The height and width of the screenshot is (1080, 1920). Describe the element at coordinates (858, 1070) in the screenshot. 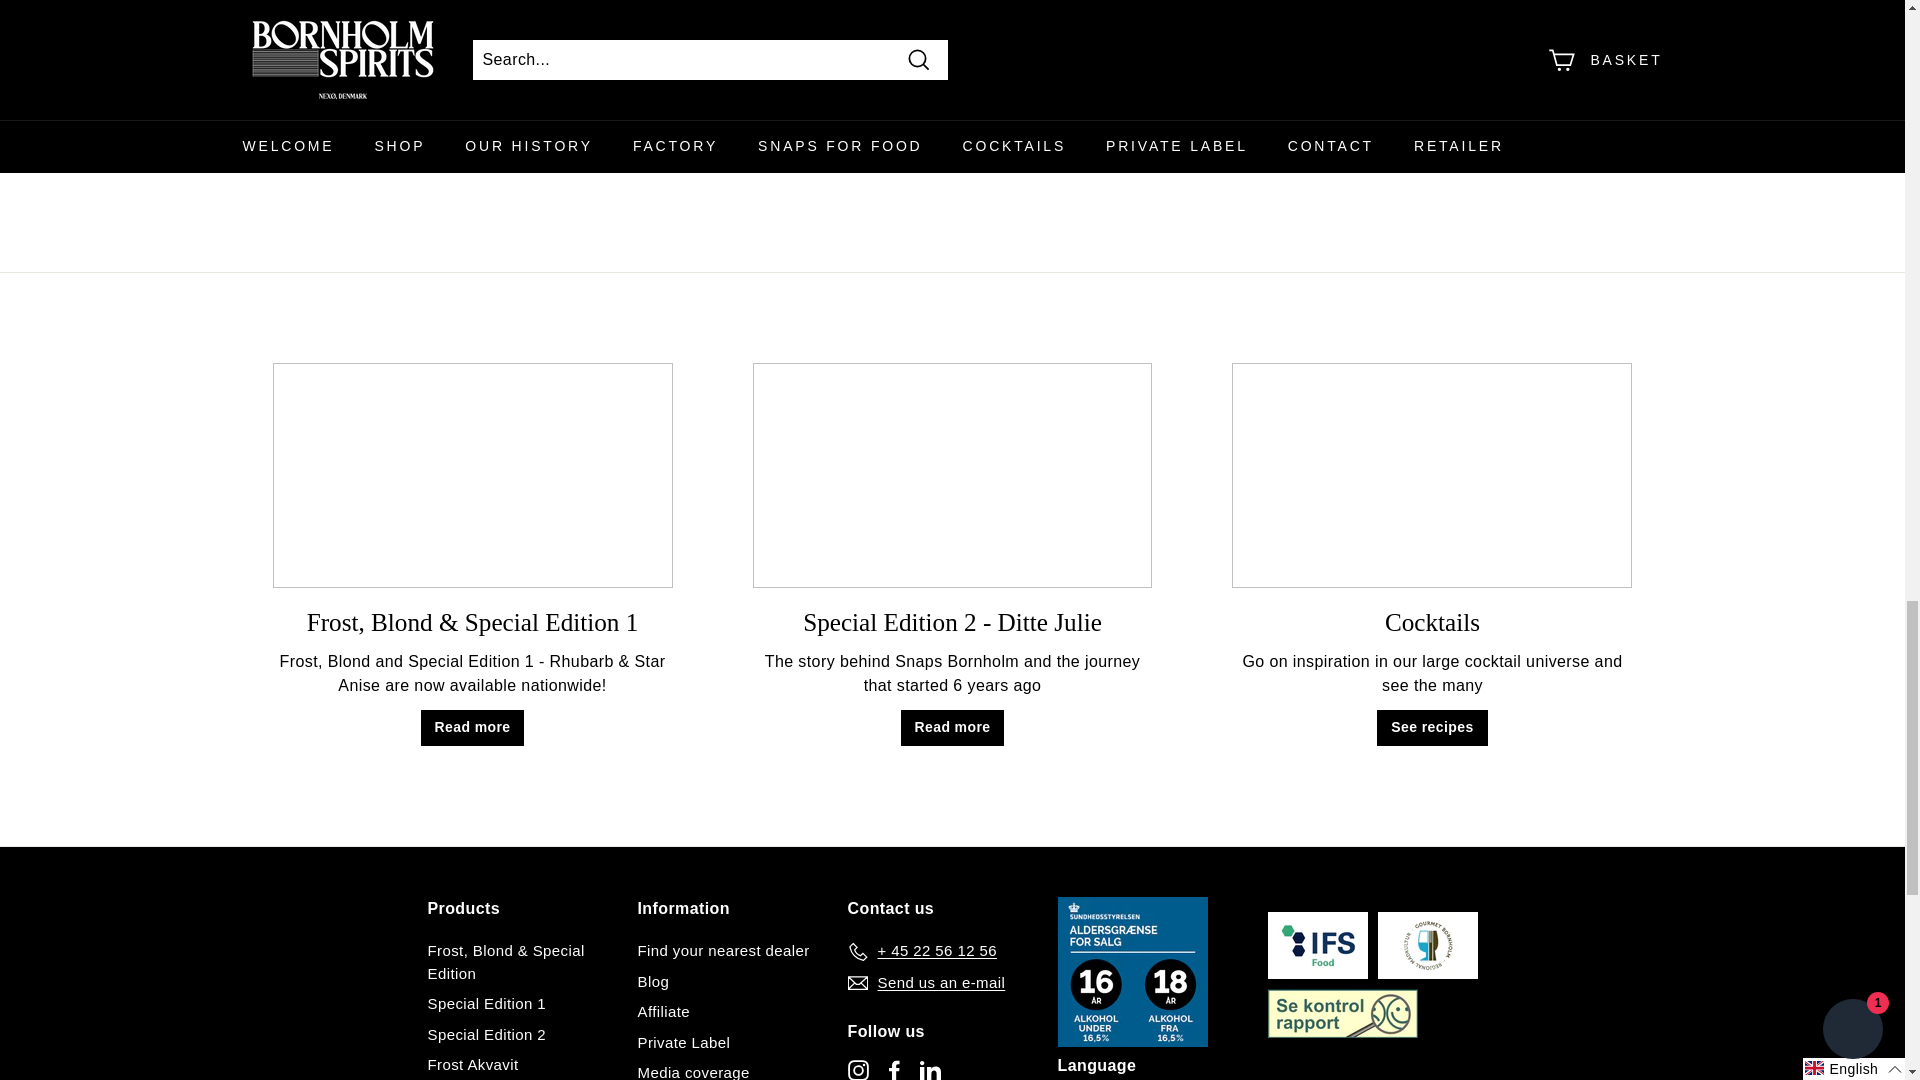

I see `Bornholm Spirits on Instagram` at that location.